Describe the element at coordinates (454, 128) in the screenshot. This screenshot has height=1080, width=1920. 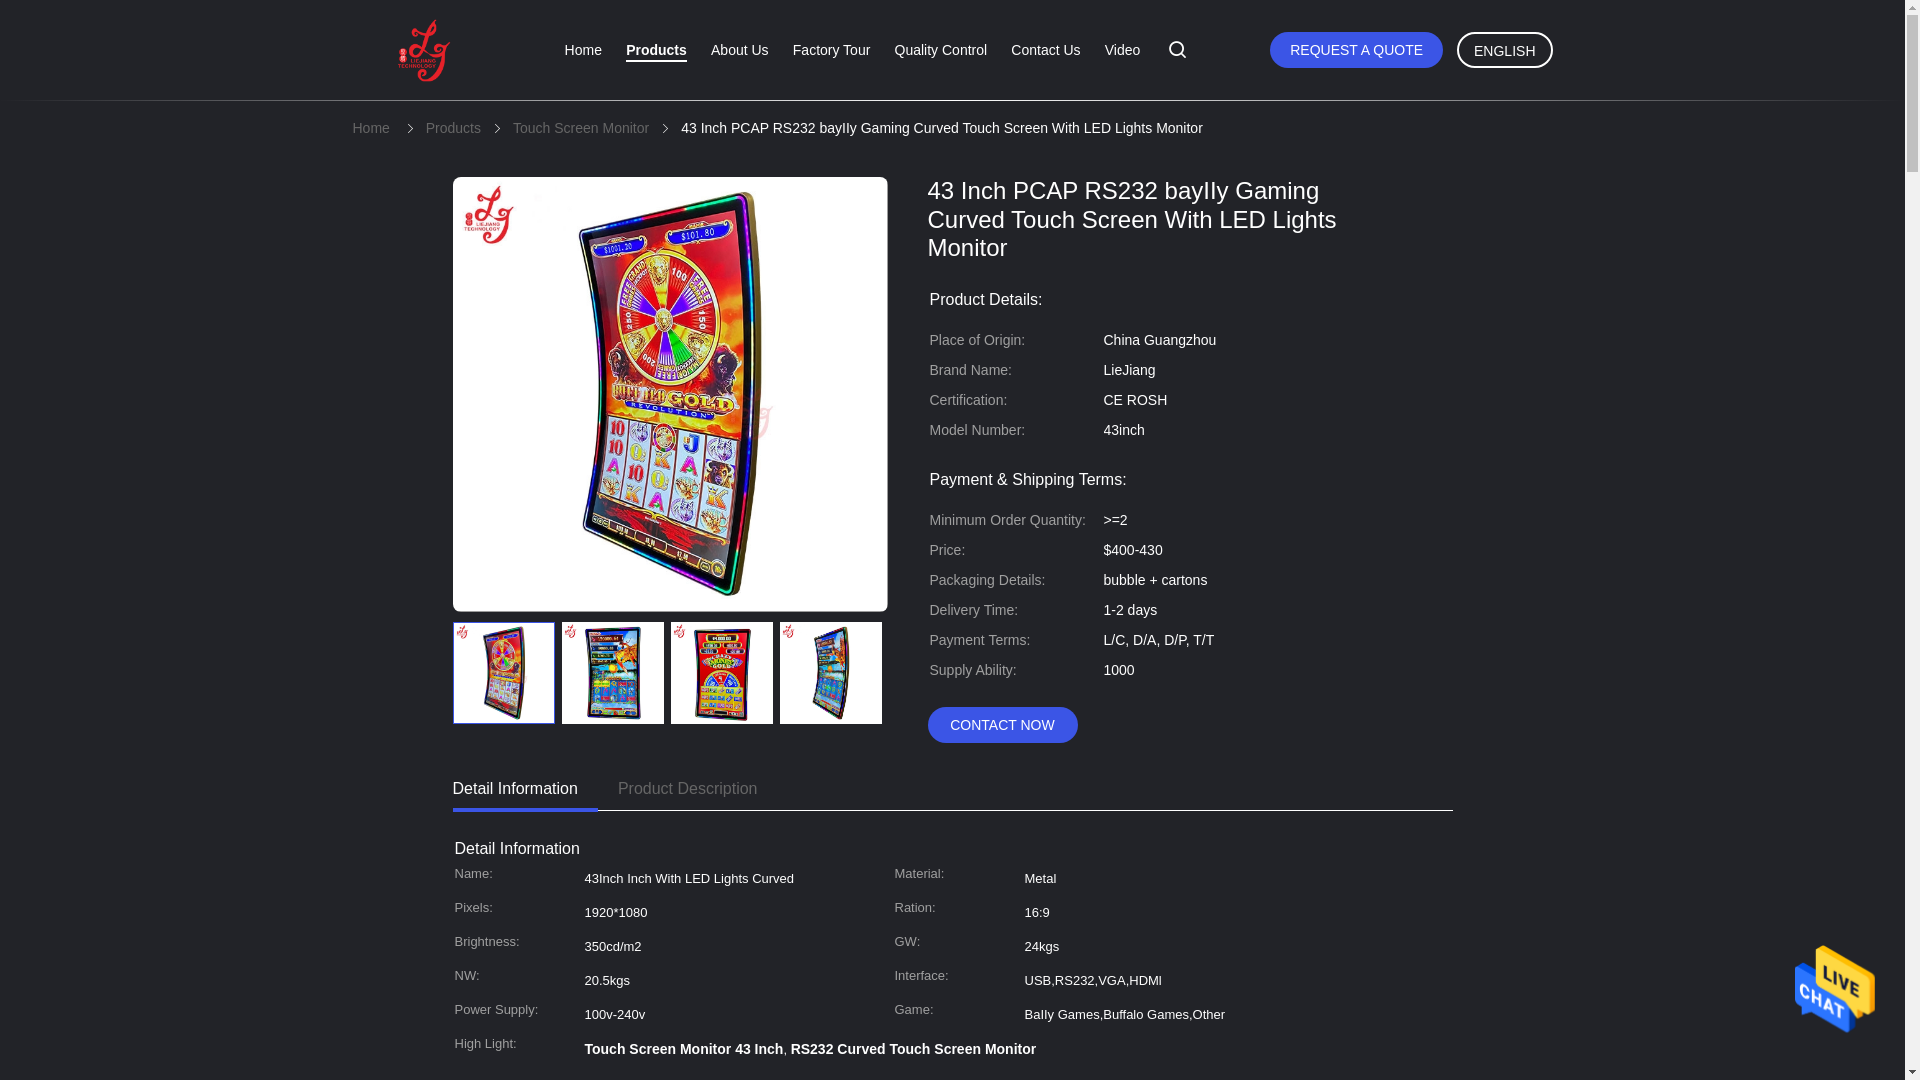
I see `Products` at that location.